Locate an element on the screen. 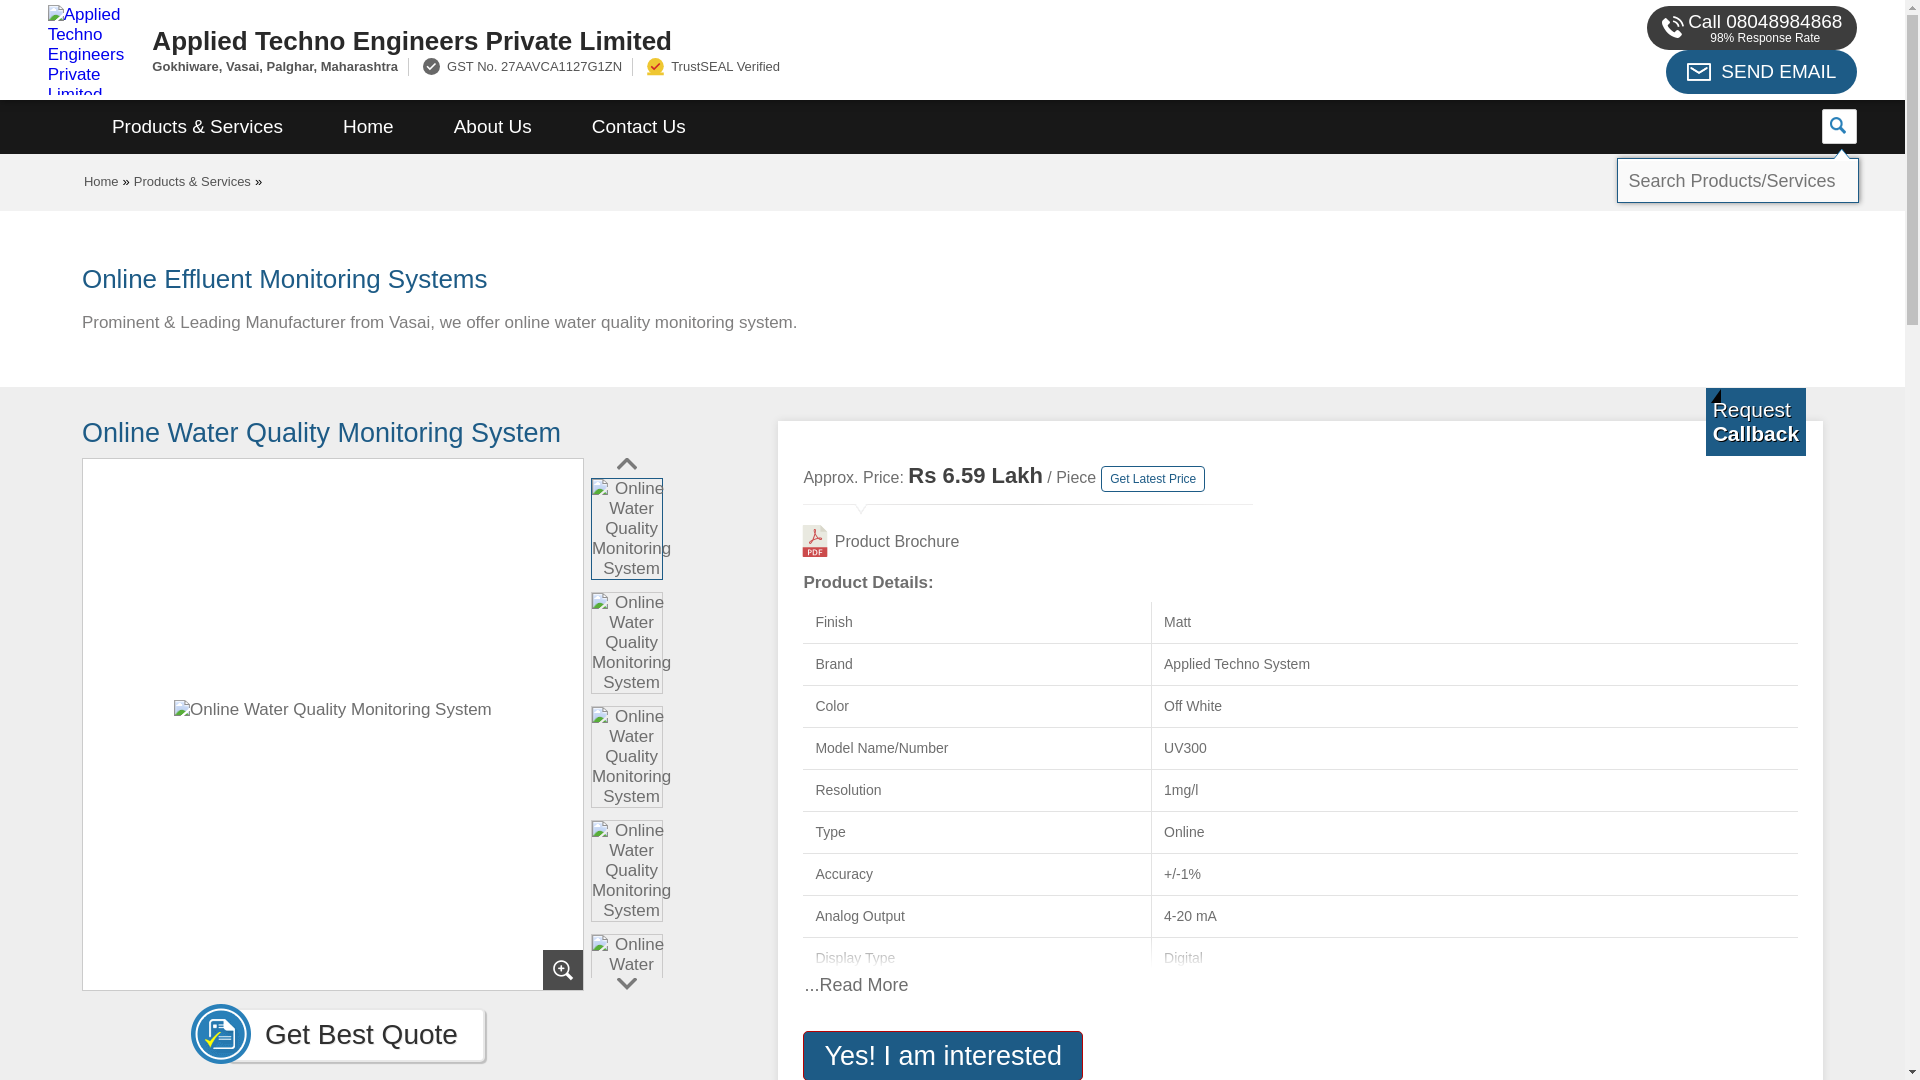 The width and height of the screenshot is (1920, 1080). Applied Techno Engineers Private Limited is located at coordinates (728, 40).